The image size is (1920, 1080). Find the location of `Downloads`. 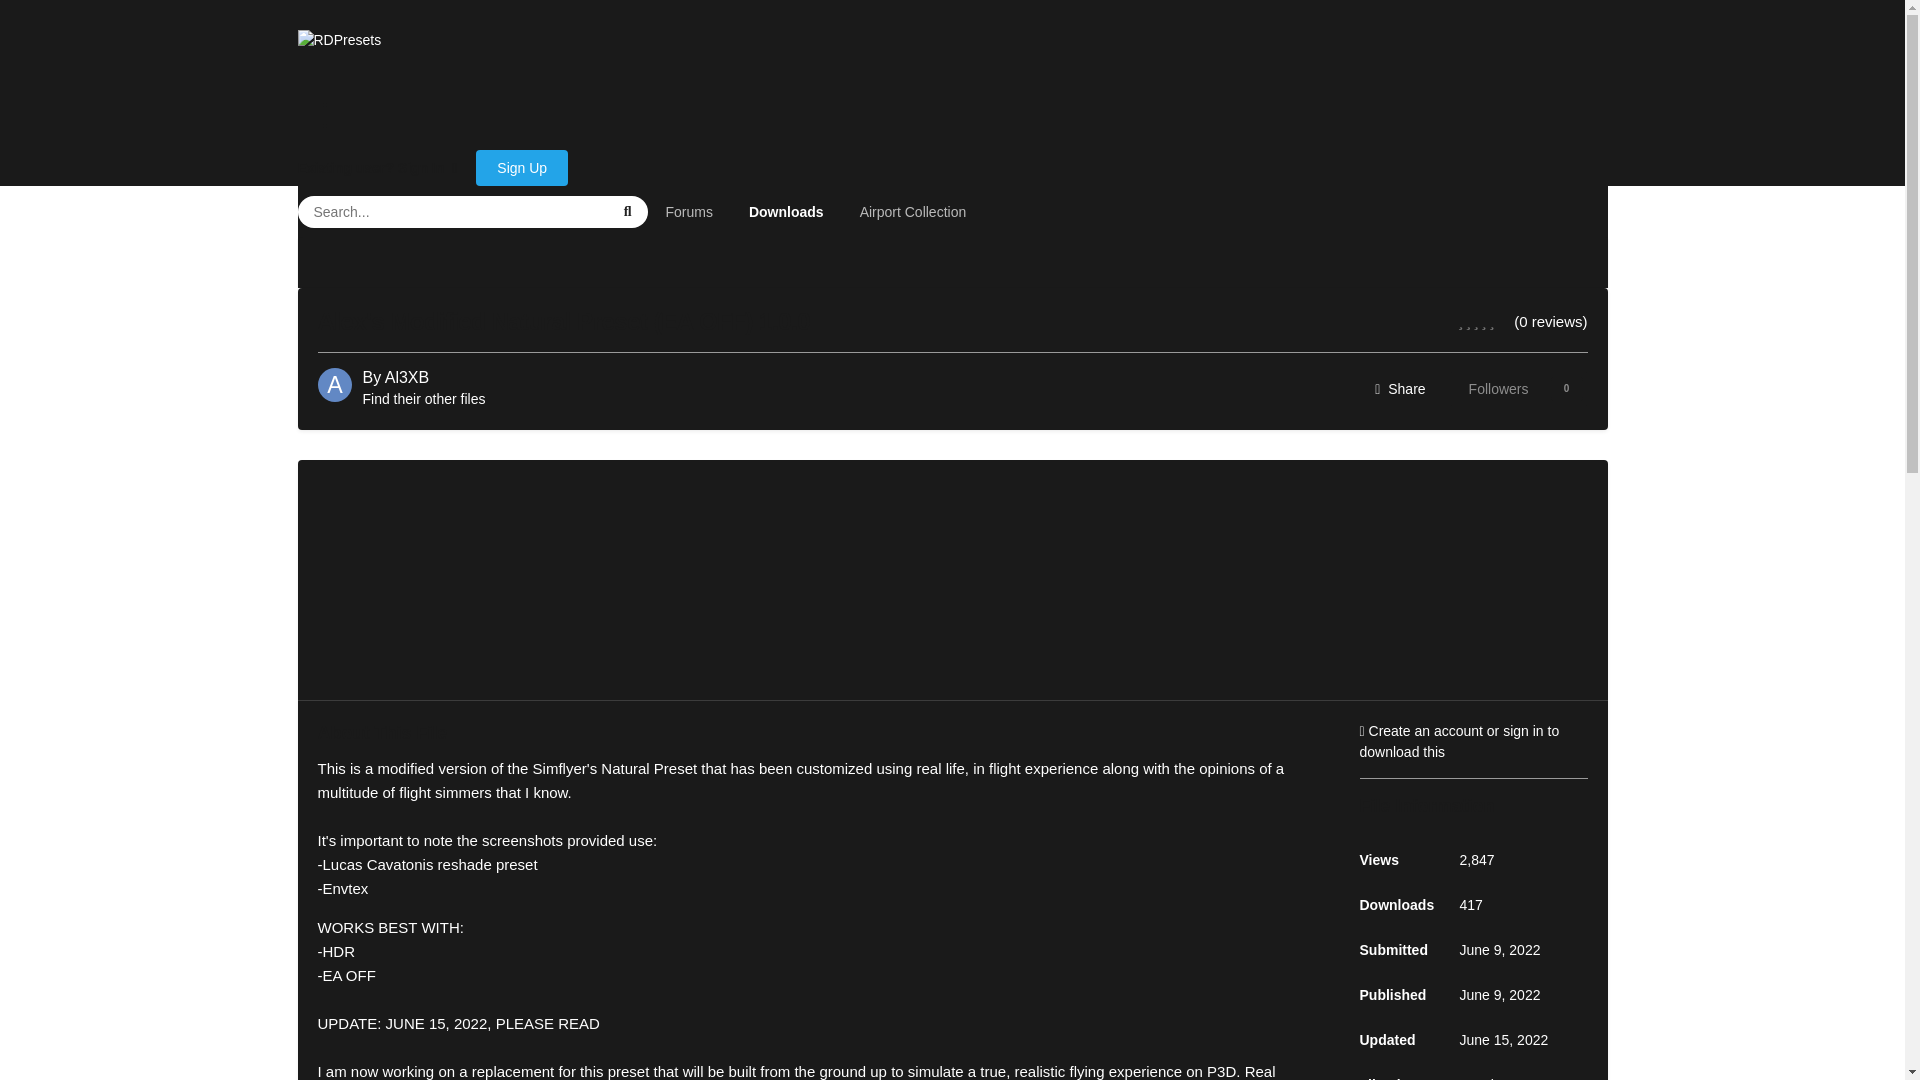

Downloads is located at coordinates (786, 211).